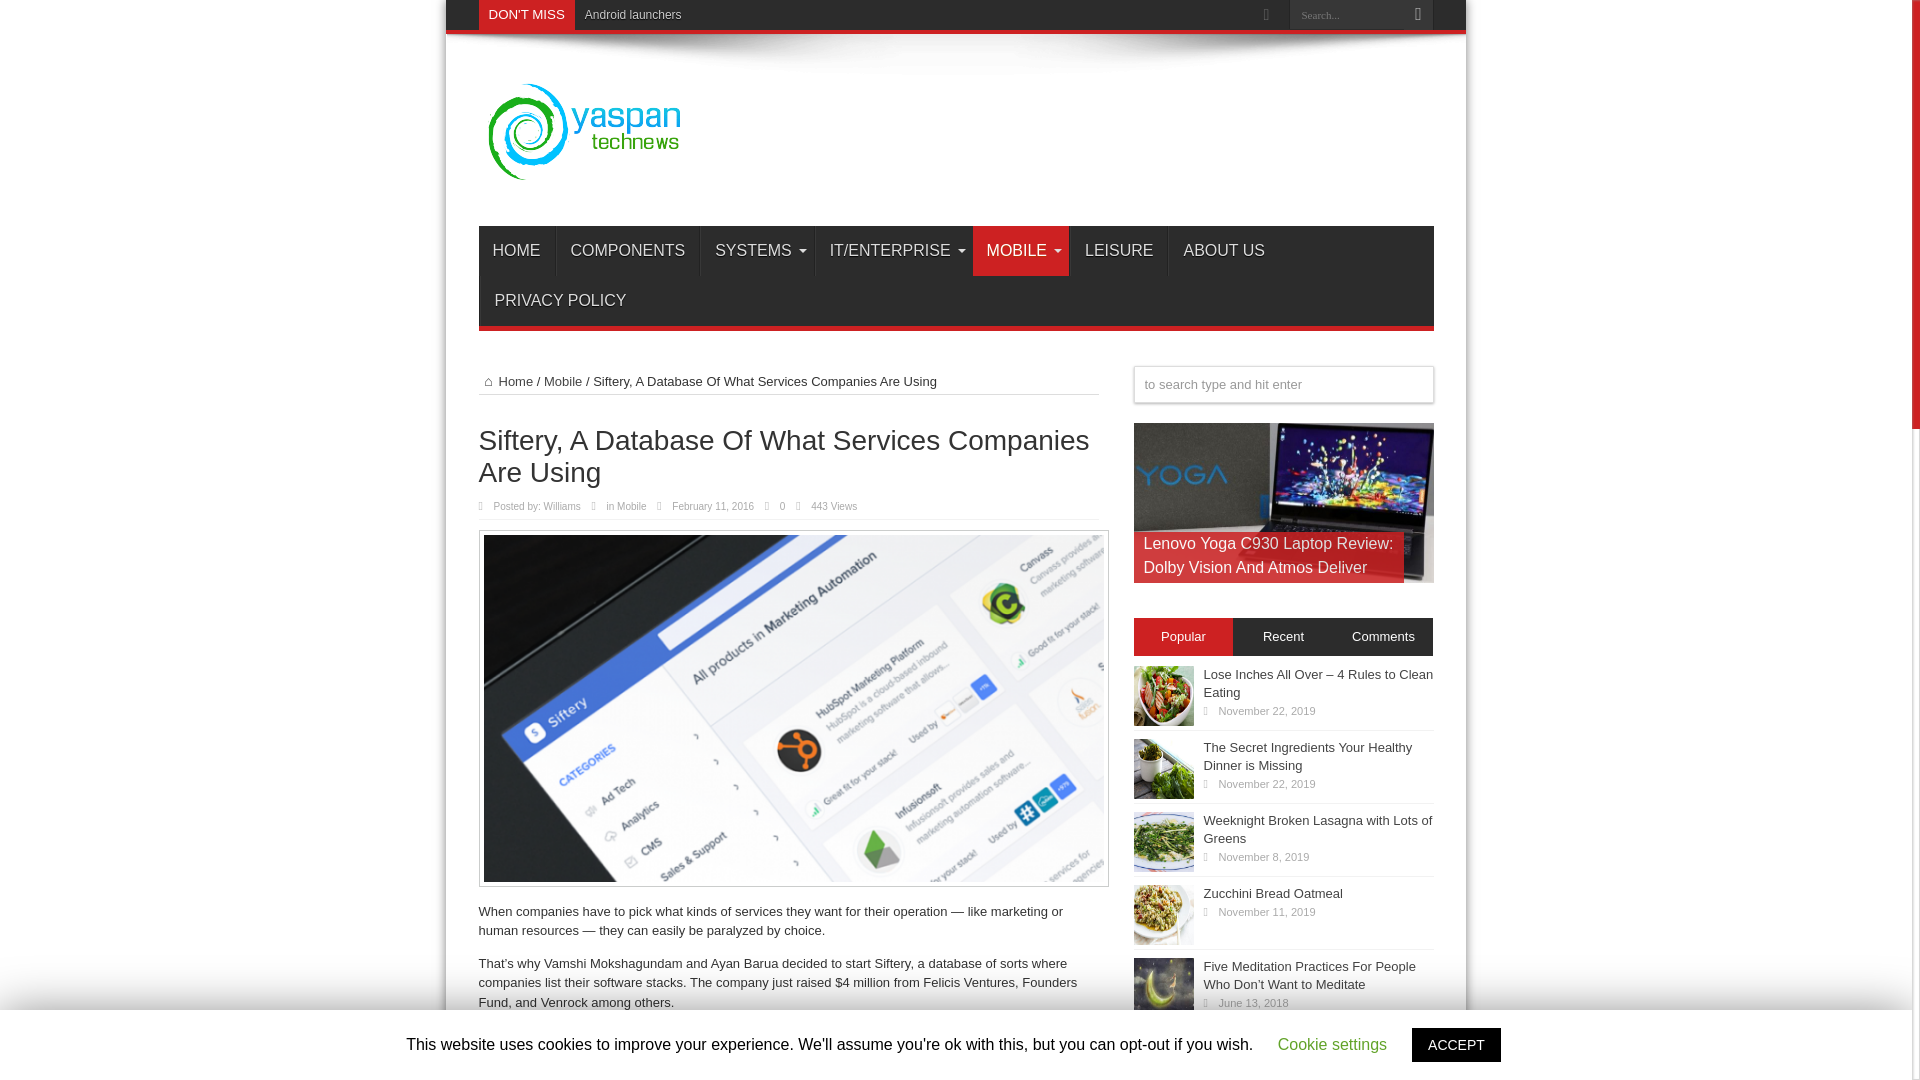 The height and width of the screenshot is (1080, 1920). I want to click on Yaspan, so click(584, 176).